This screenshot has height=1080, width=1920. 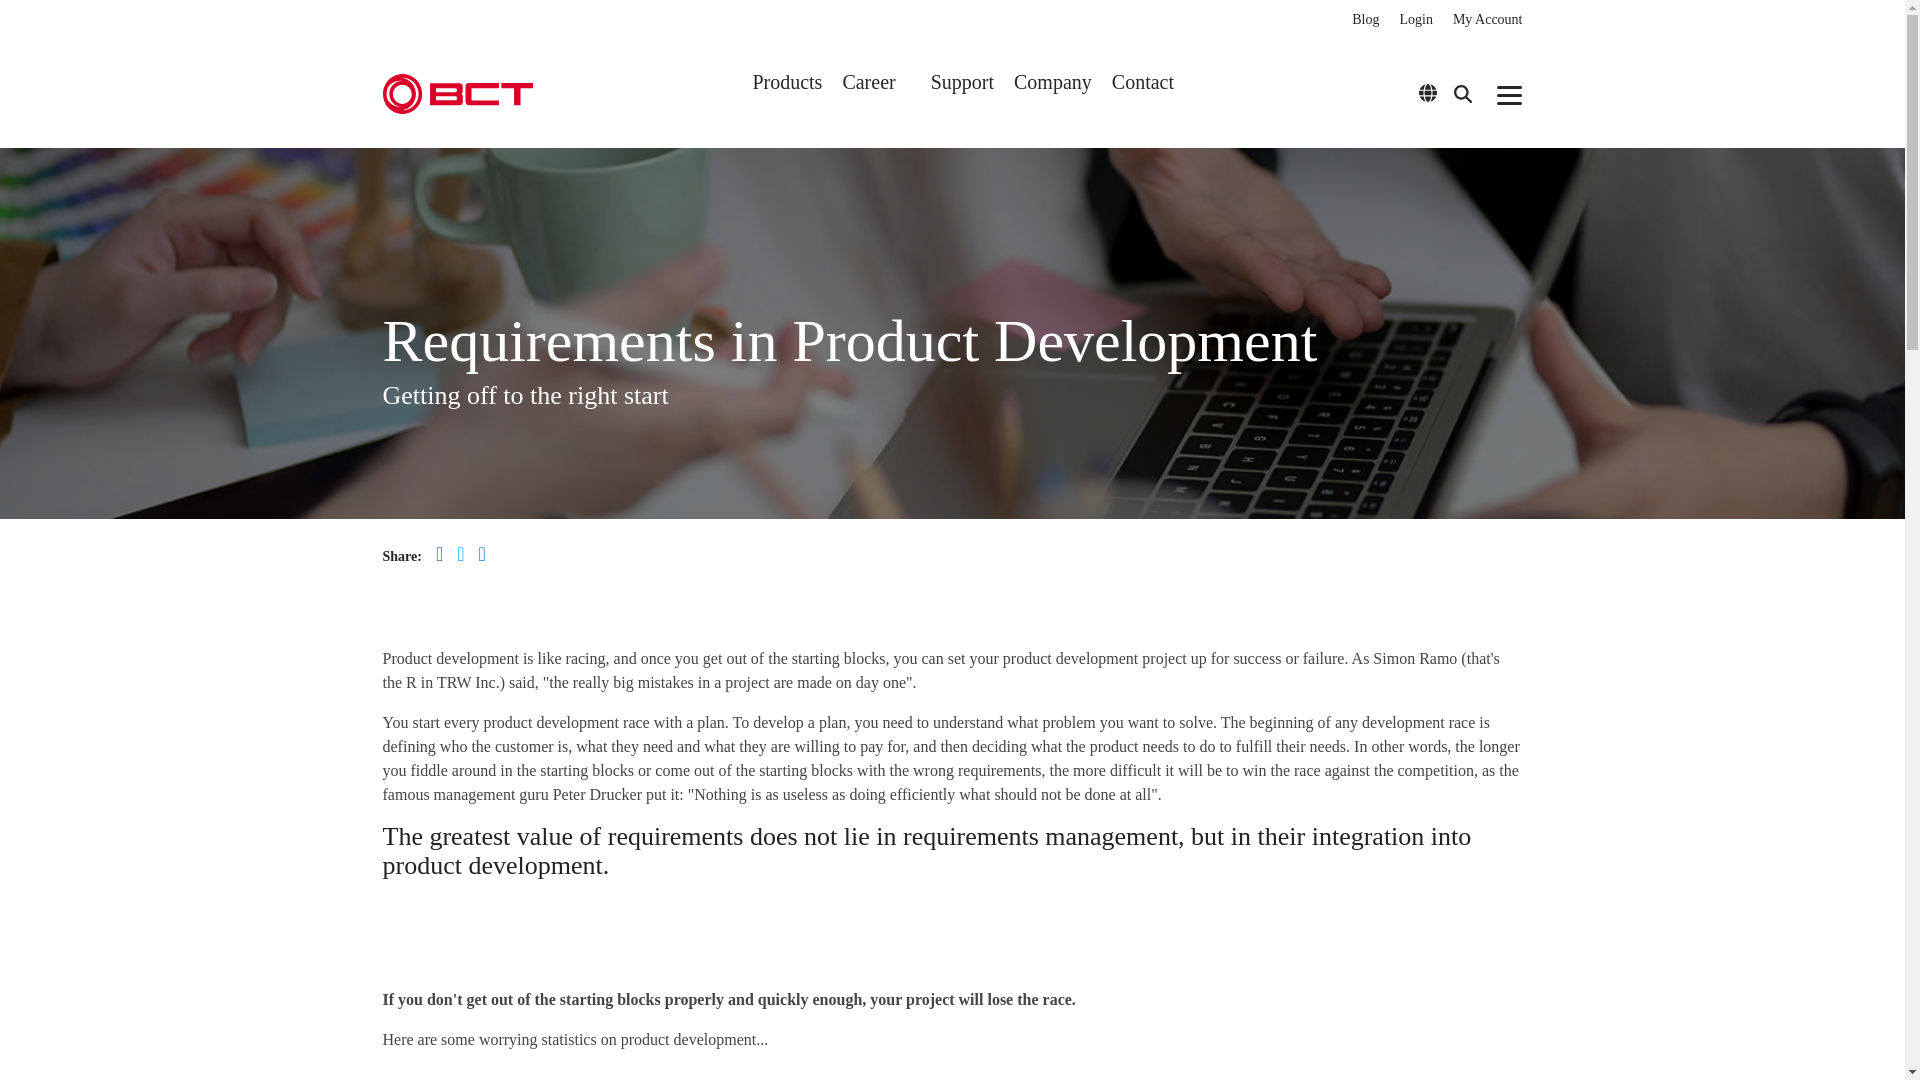 I want to click on My Account, so click(x=1477, y=20).